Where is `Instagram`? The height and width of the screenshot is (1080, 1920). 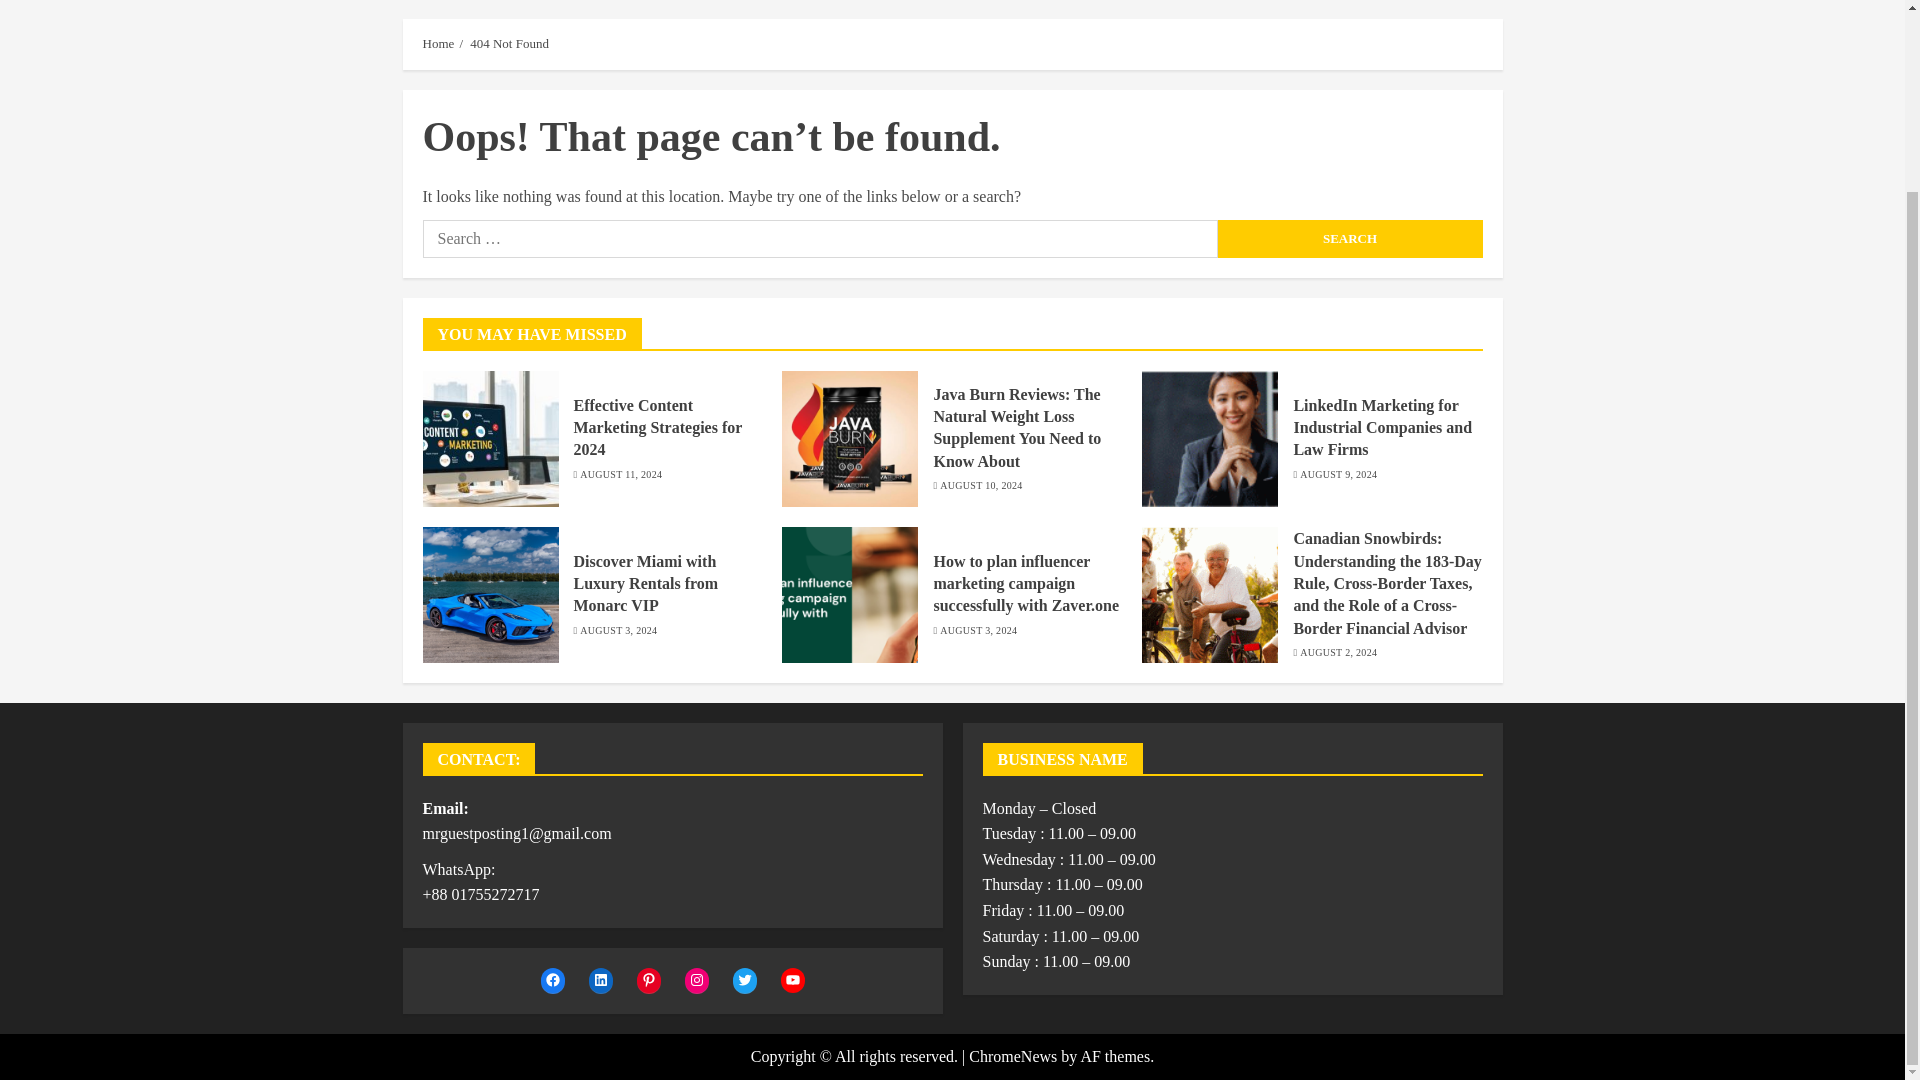 Instagram is located at coordinates (696, 980).